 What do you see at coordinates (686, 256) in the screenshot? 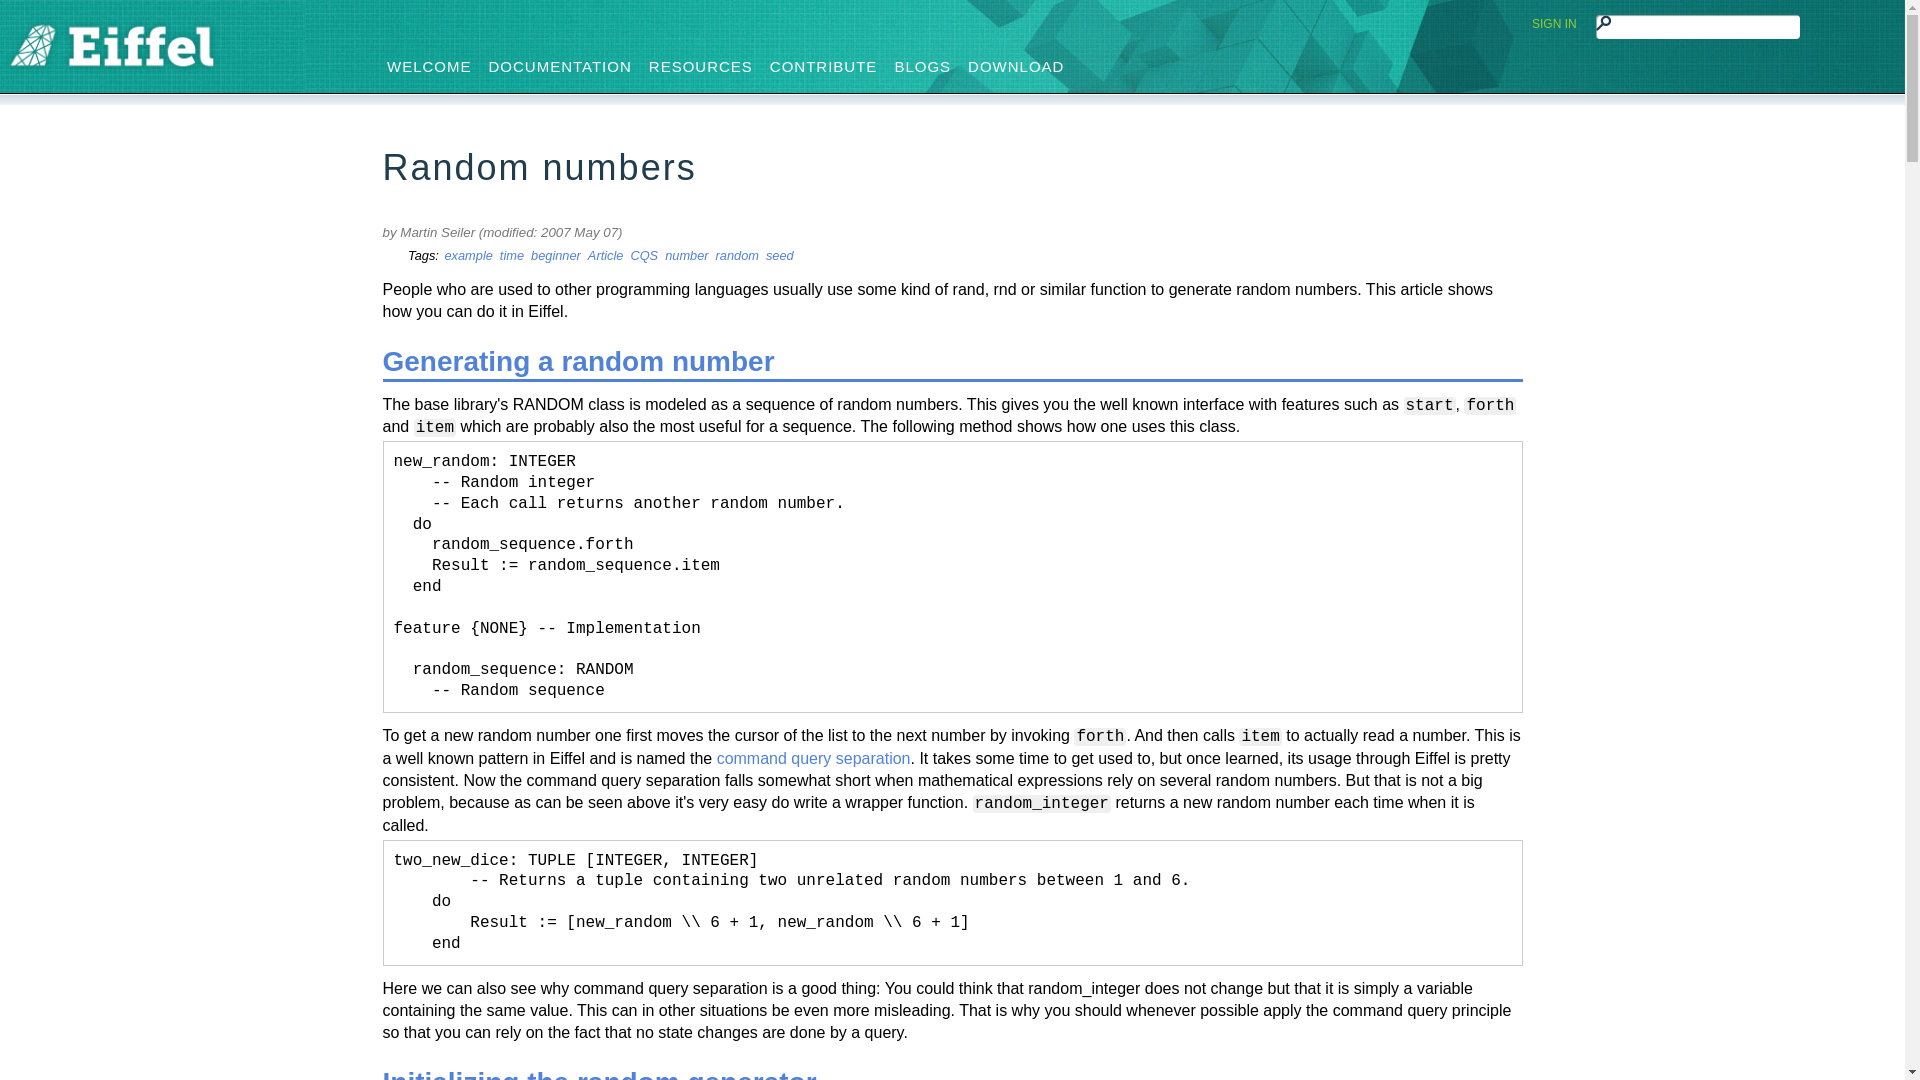
I see `number` at bounding box center [686, 256].